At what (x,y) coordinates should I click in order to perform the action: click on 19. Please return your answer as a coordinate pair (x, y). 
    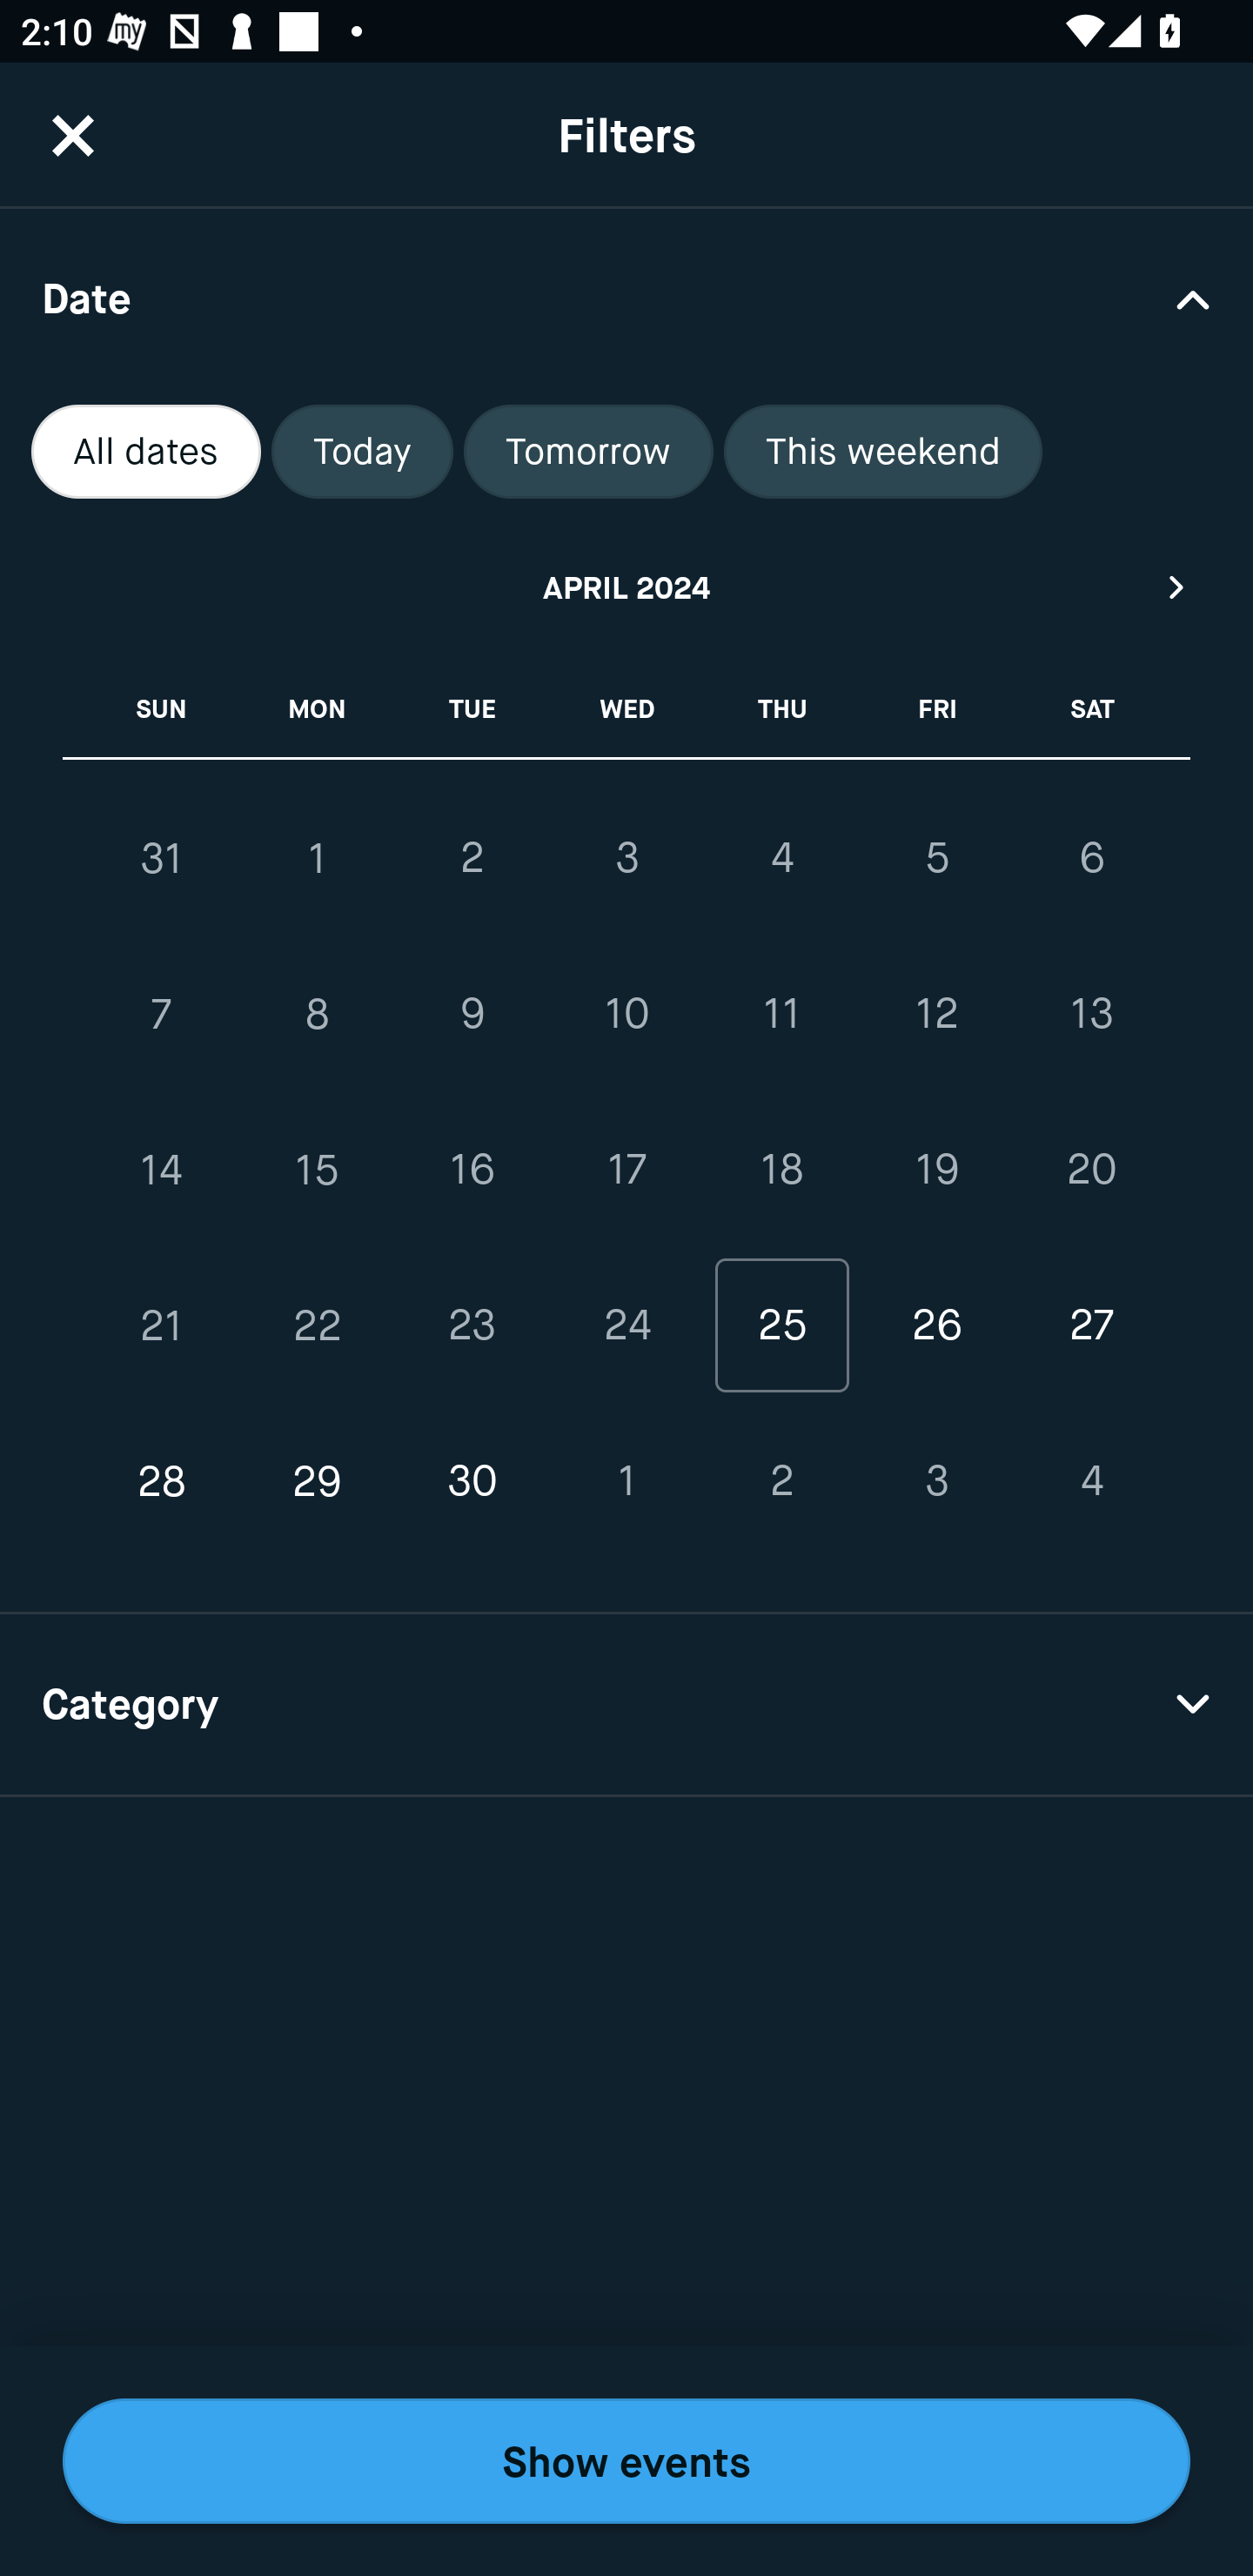
    Looking at the image, I should click on (936, 1170).